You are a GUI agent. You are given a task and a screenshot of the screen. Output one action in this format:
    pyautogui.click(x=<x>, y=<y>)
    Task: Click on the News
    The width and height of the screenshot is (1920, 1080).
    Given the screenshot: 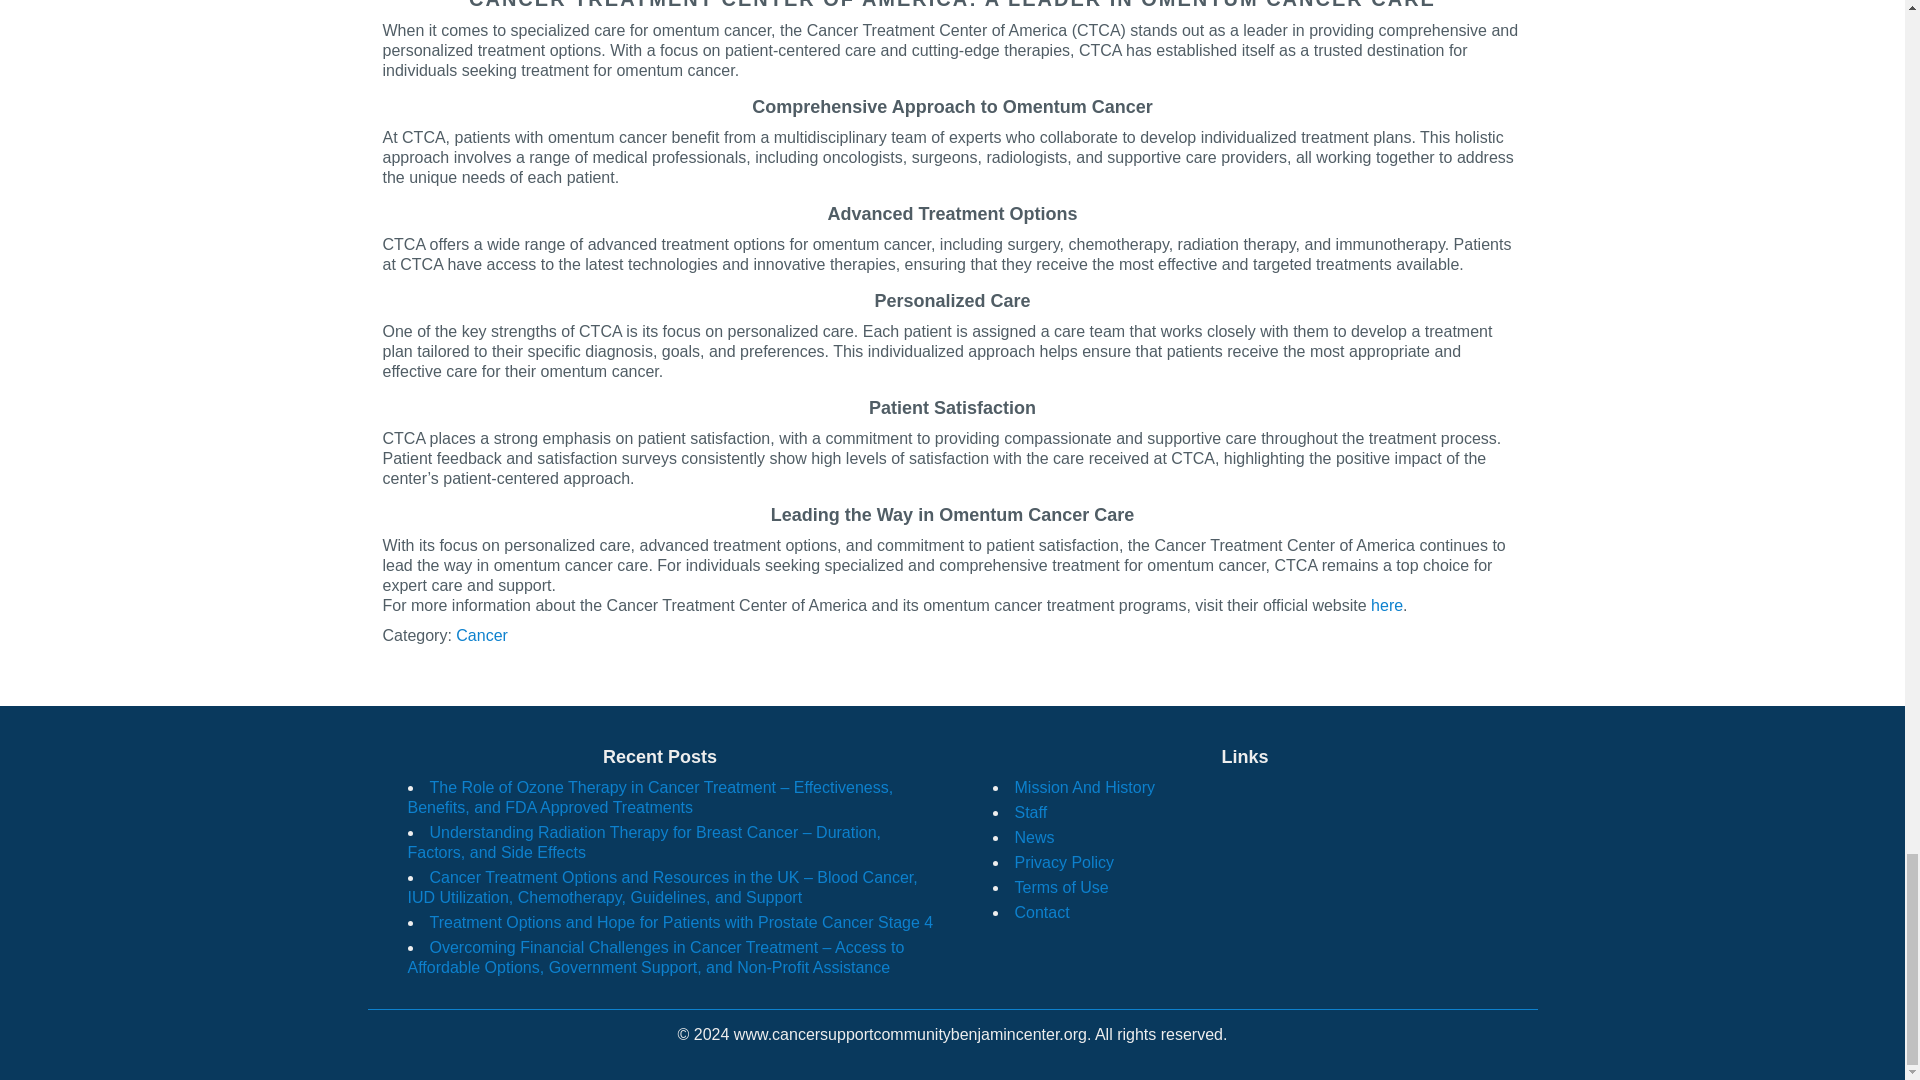 What is the action you would take?
    pyautogui.click(x=1034, y=837)
    